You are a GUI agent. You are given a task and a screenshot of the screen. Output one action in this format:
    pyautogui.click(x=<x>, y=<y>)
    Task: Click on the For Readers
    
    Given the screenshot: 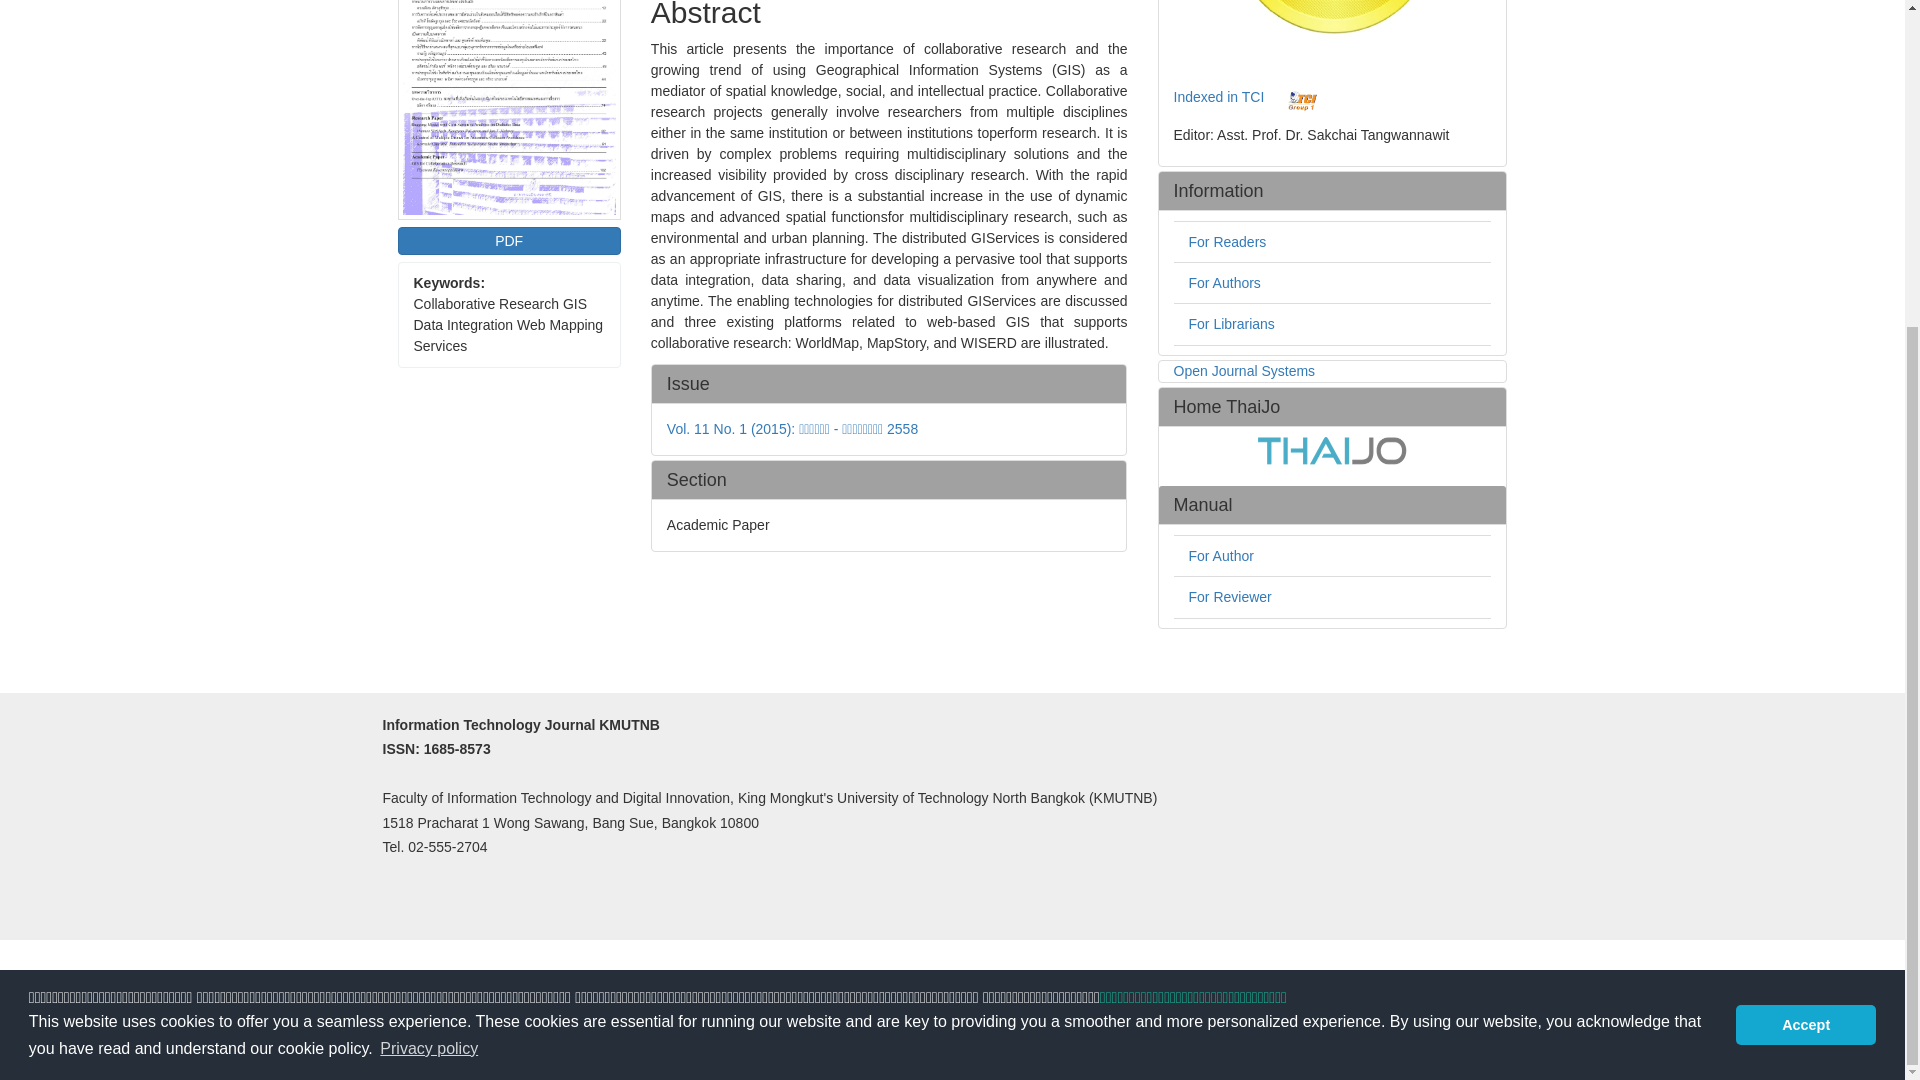 What is the action you would take?
    pyautogui.click(x=1226, y=242)
    